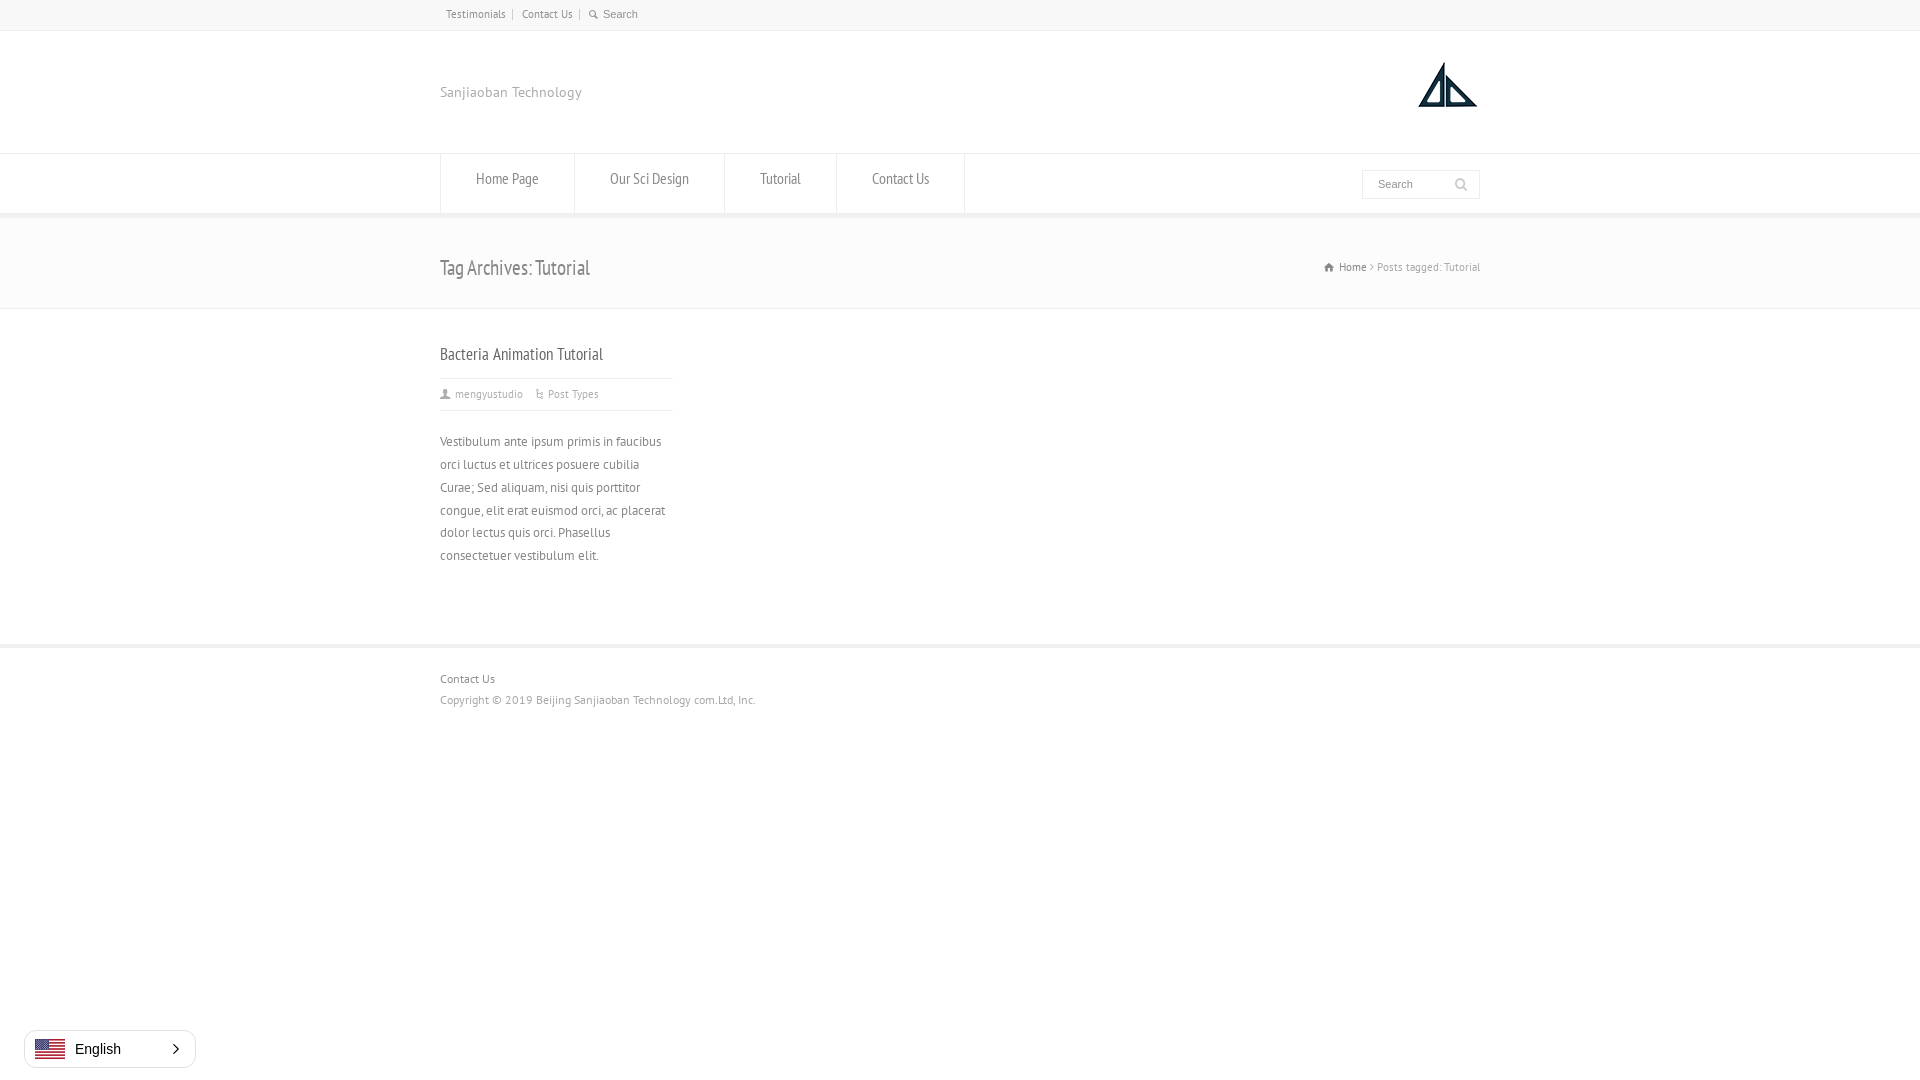 The width and height of the screenshot is (1920, 1080). I want to click on Post Types, so click(574, 394).